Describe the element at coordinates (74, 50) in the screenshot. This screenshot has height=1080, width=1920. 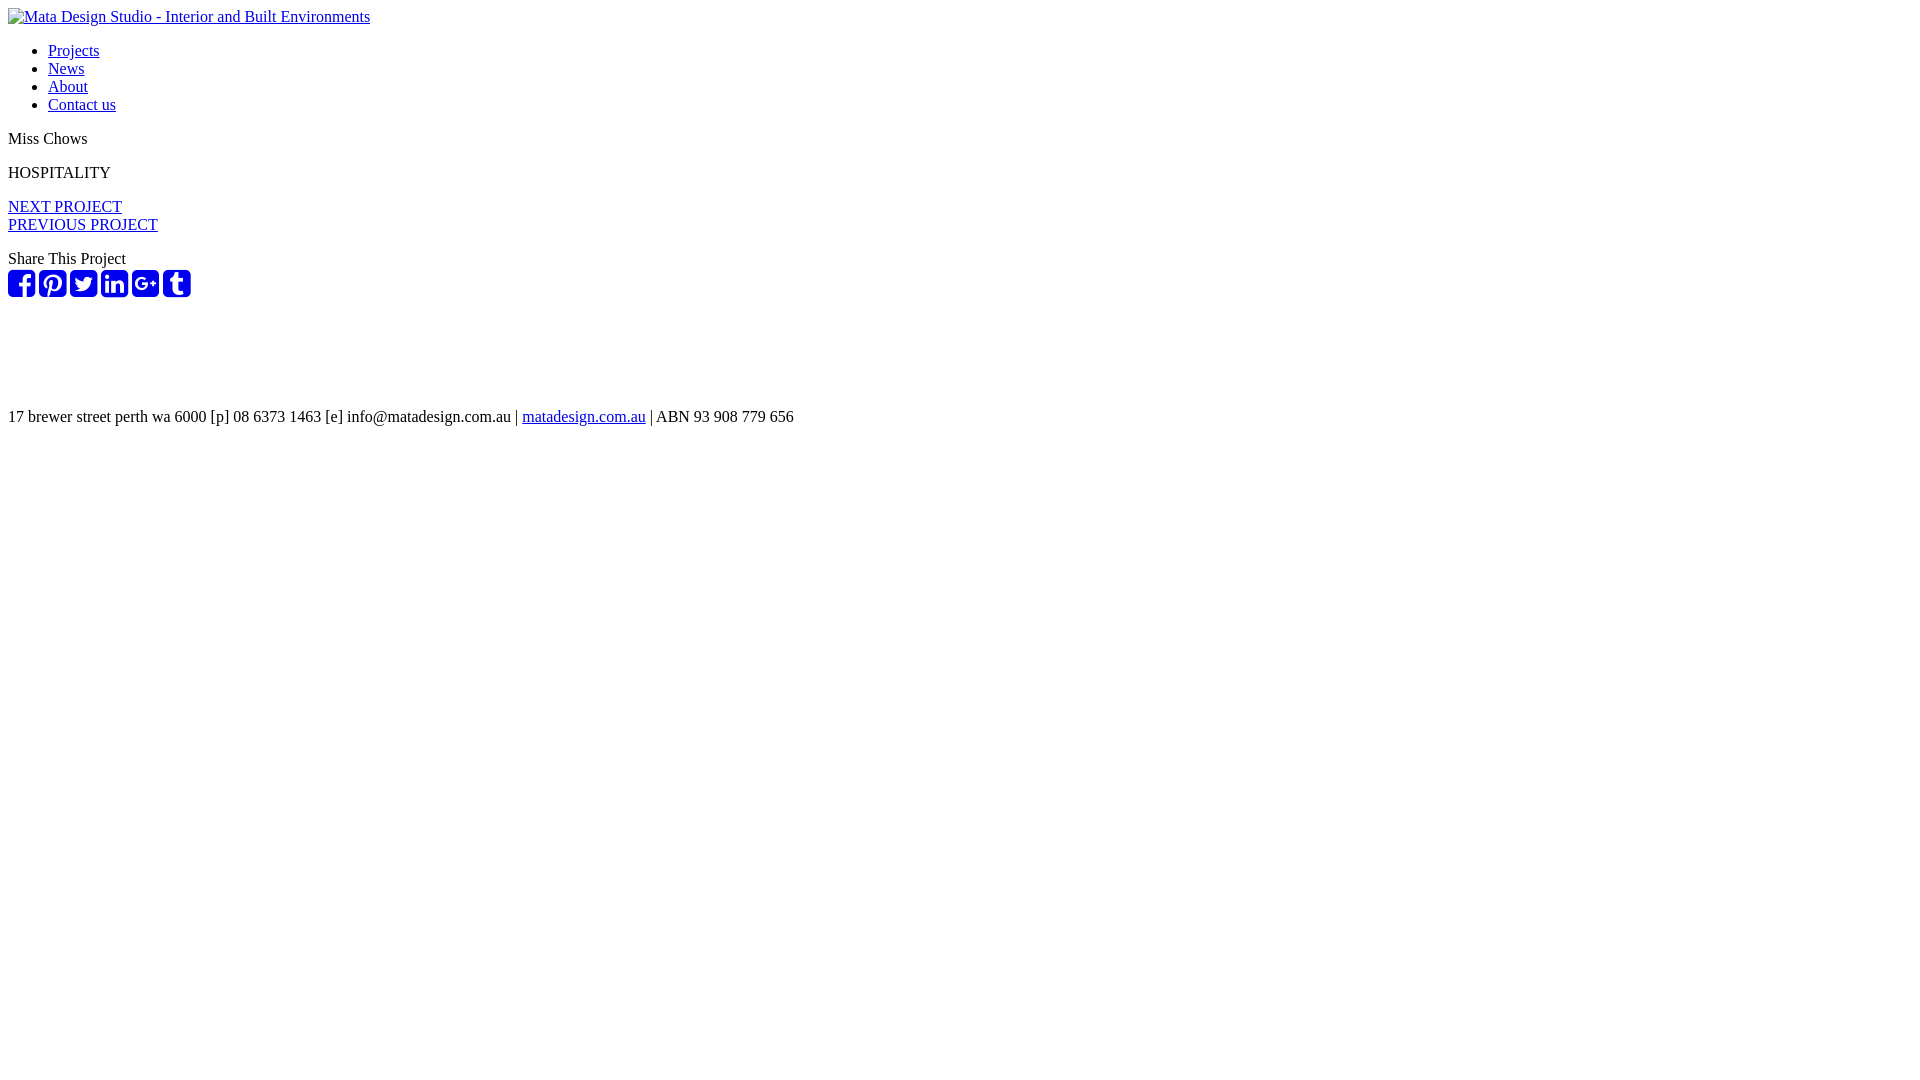
I see `Projects` at that location.